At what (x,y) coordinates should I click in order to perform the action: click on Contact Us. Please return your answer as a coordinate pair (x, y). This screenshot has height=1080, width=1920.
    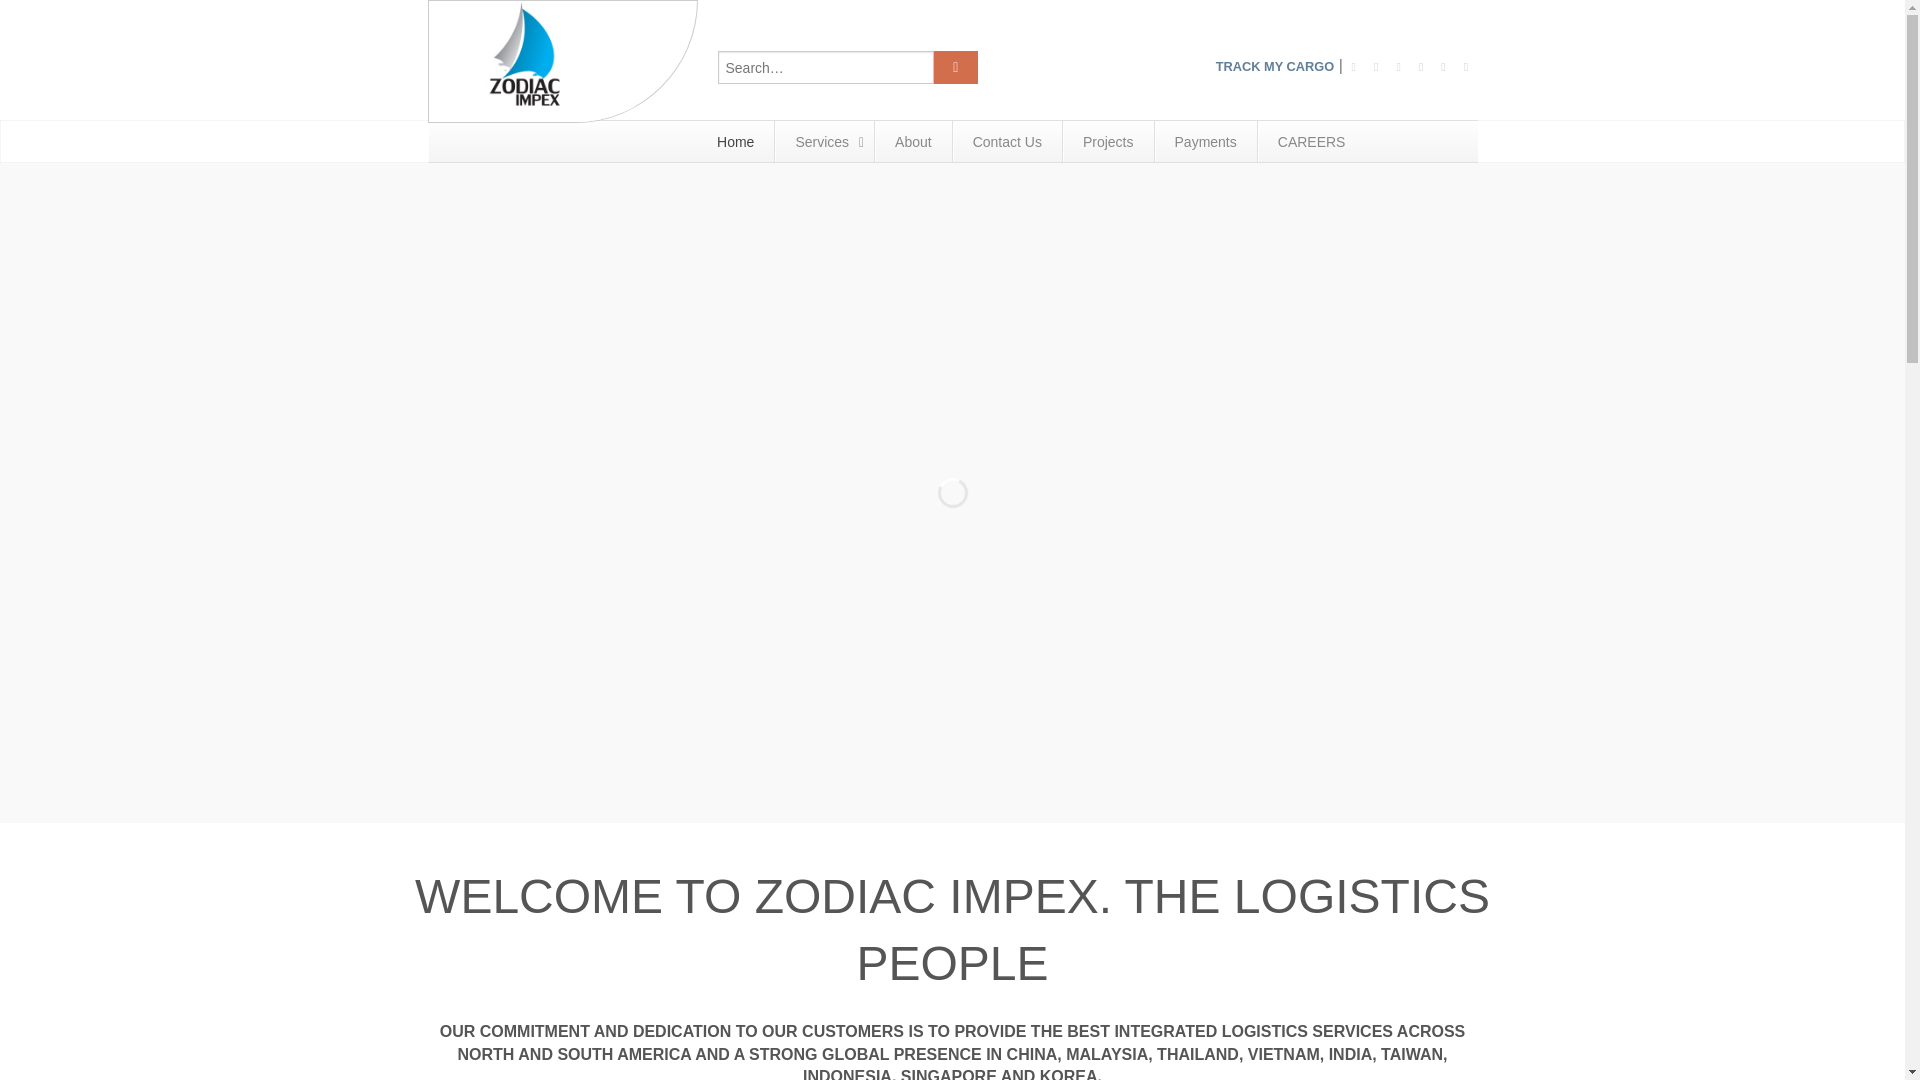
    Looking at the image, I should click on (1006, 141).